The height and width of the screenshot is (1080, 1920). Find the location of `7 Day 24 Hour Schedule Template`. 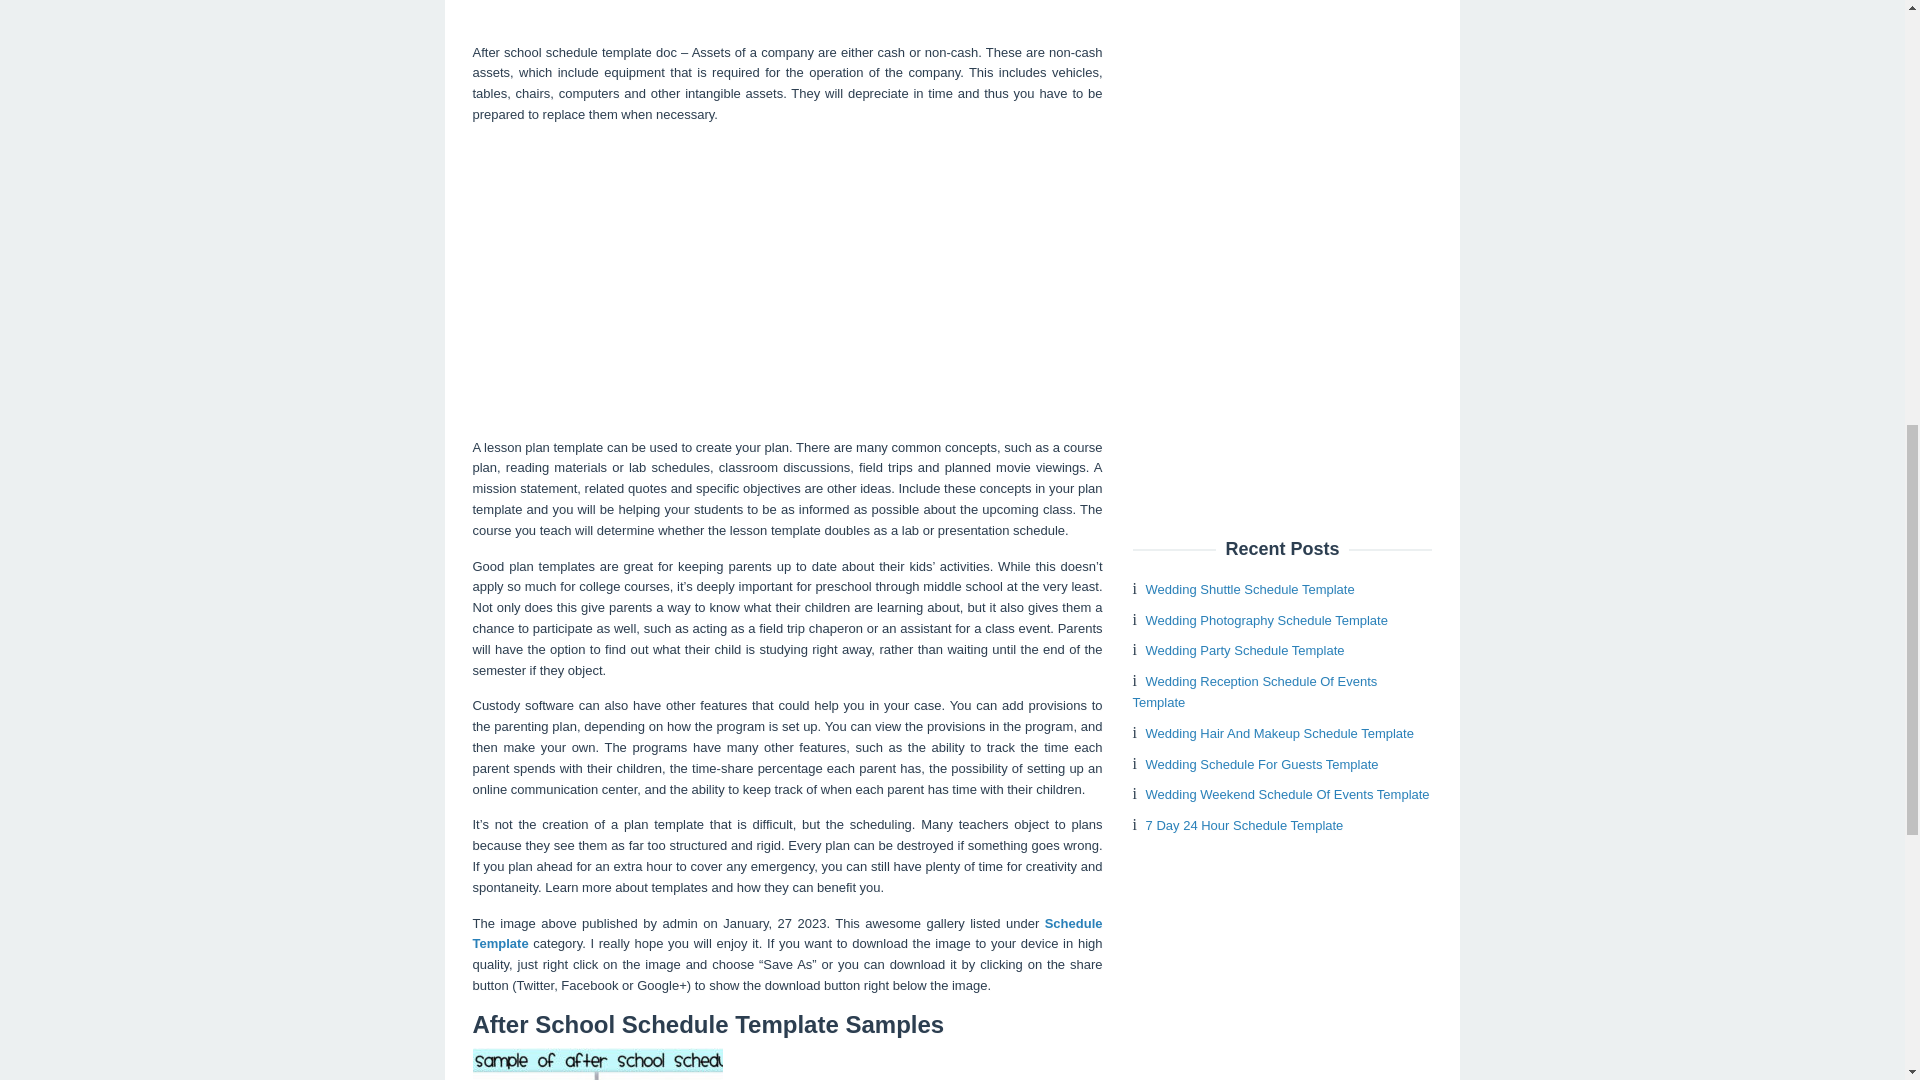

7 Day 24 Hour Schedule Template is located at coordinates (1245, 824).